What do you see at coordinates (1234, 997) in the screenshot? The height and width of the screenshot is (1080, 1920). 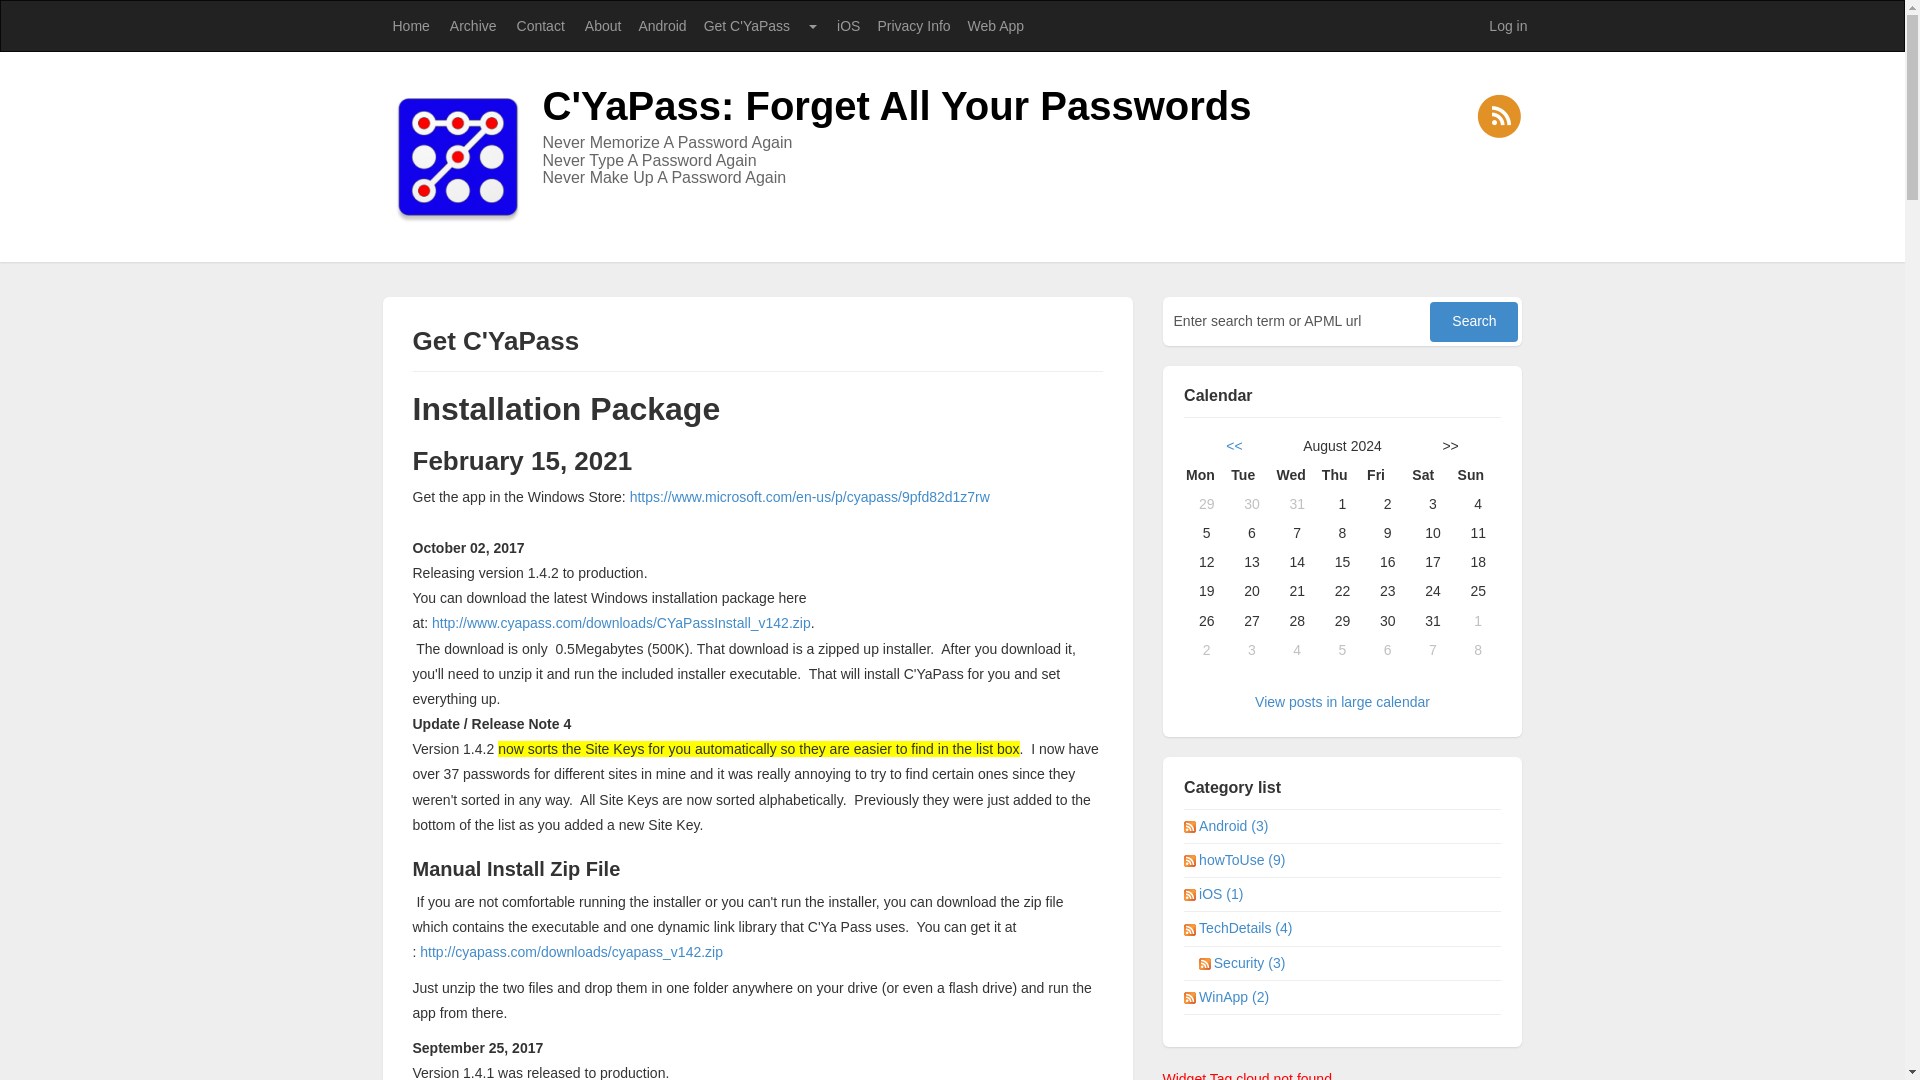 I see `Category: WinApp` at bounding box center [1234, 997].